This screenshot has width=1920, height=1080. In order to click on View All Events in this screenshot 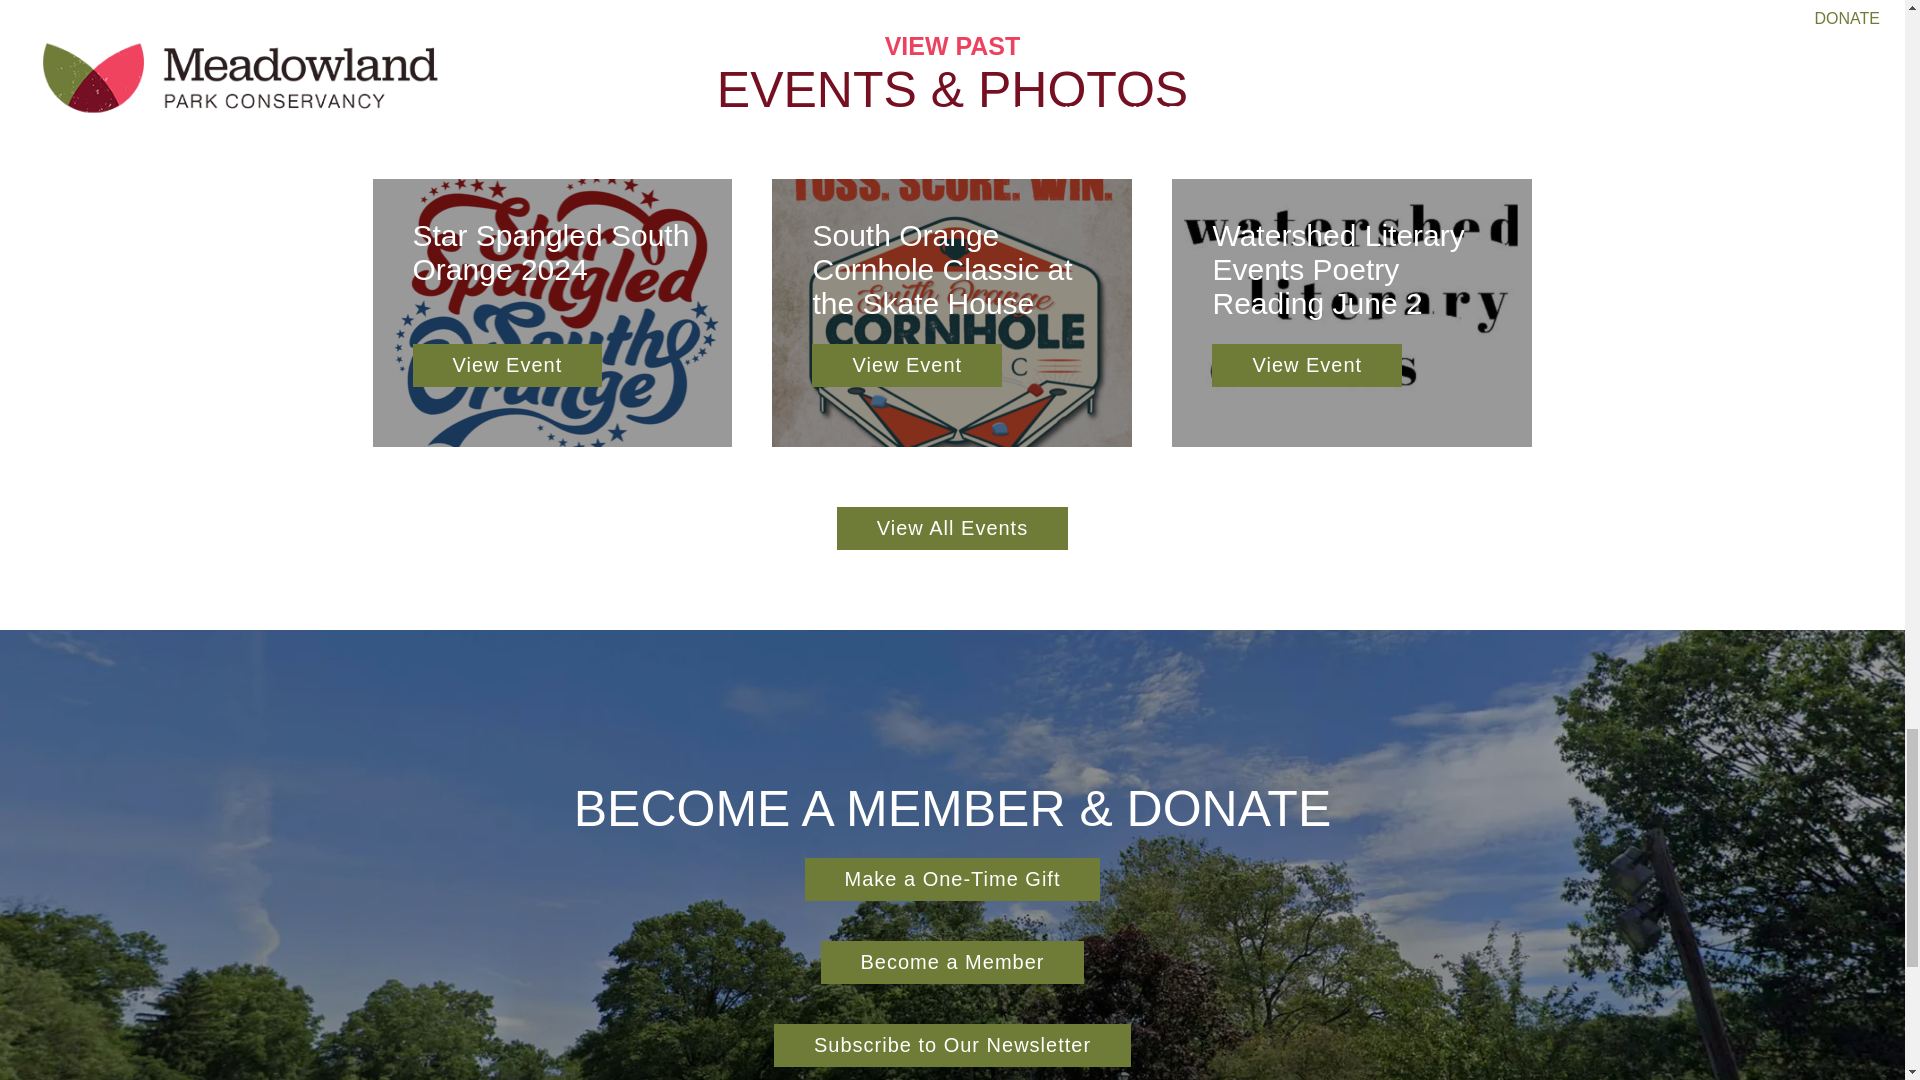, I will do `click(952, 528)`.